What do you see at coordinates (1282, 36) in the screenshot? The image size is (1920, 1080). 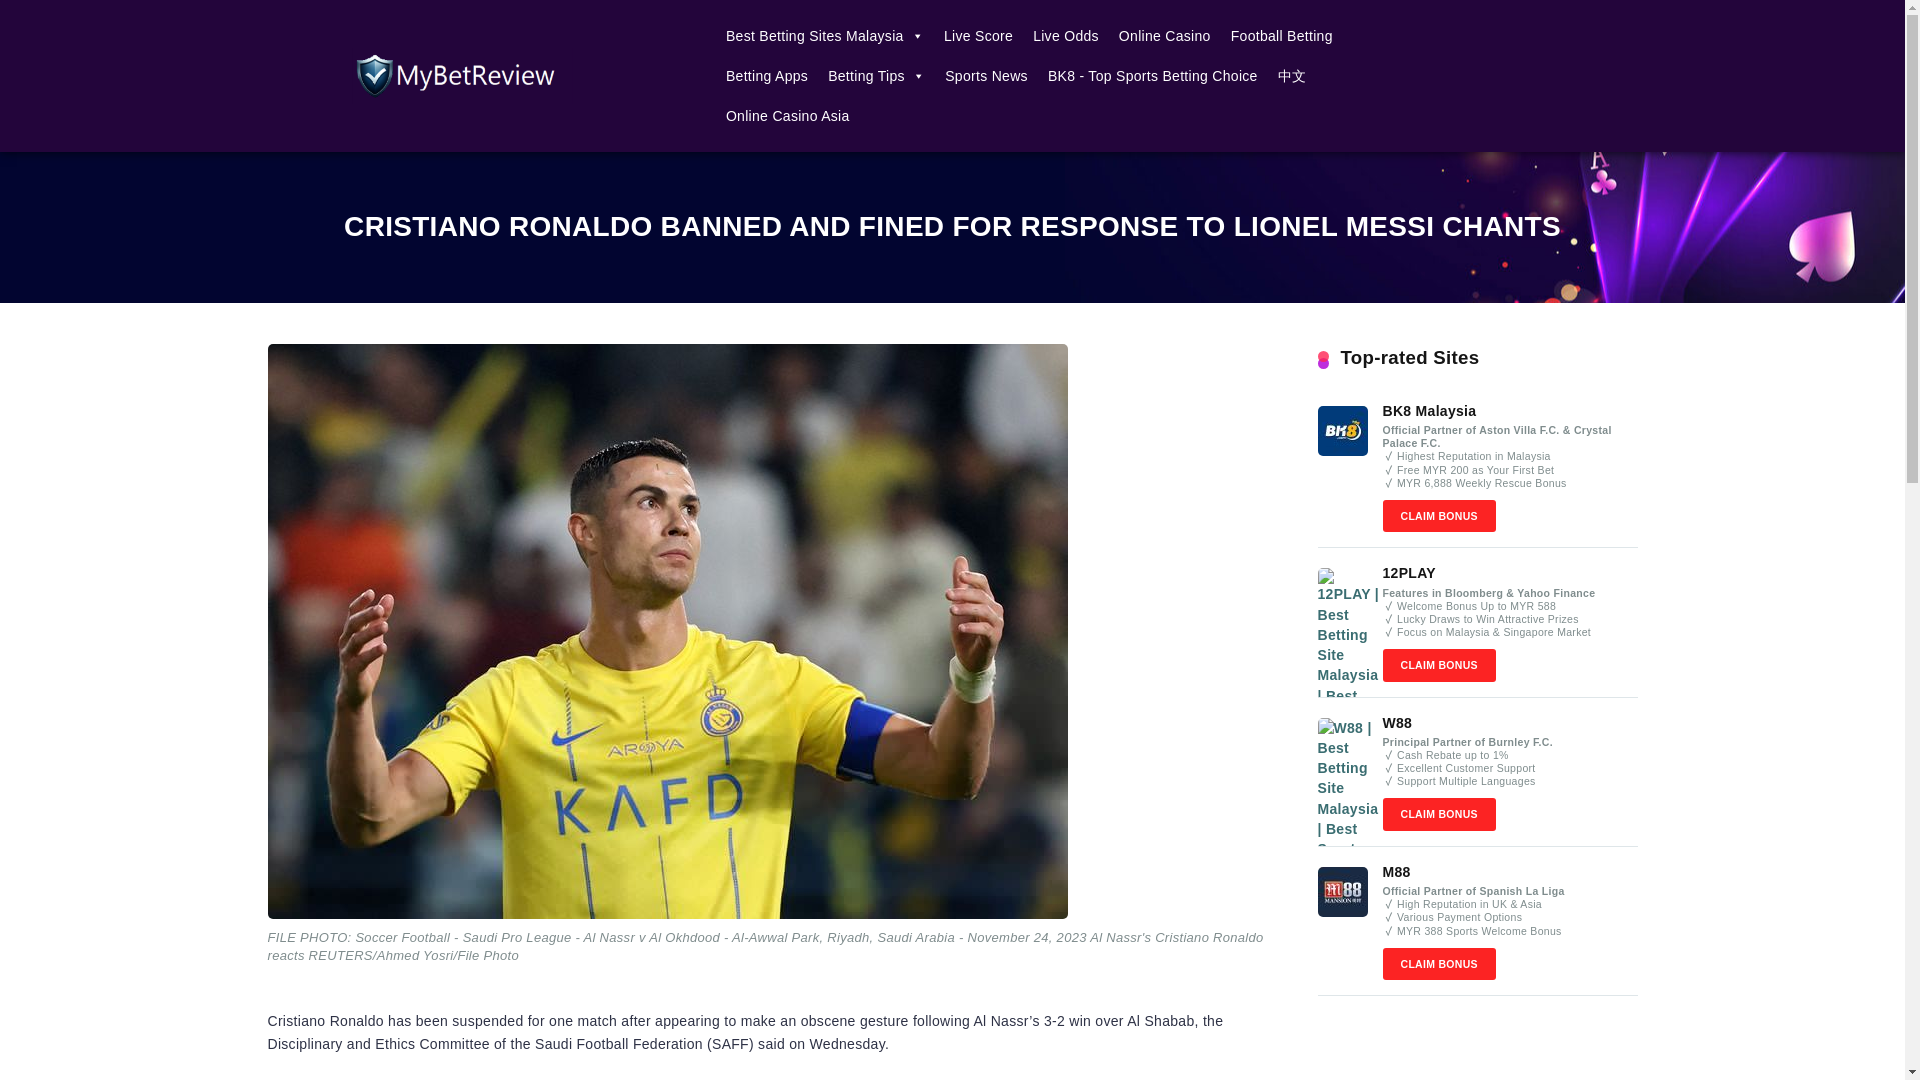 I see `Football Betting` at bounding box center [1282, 36].